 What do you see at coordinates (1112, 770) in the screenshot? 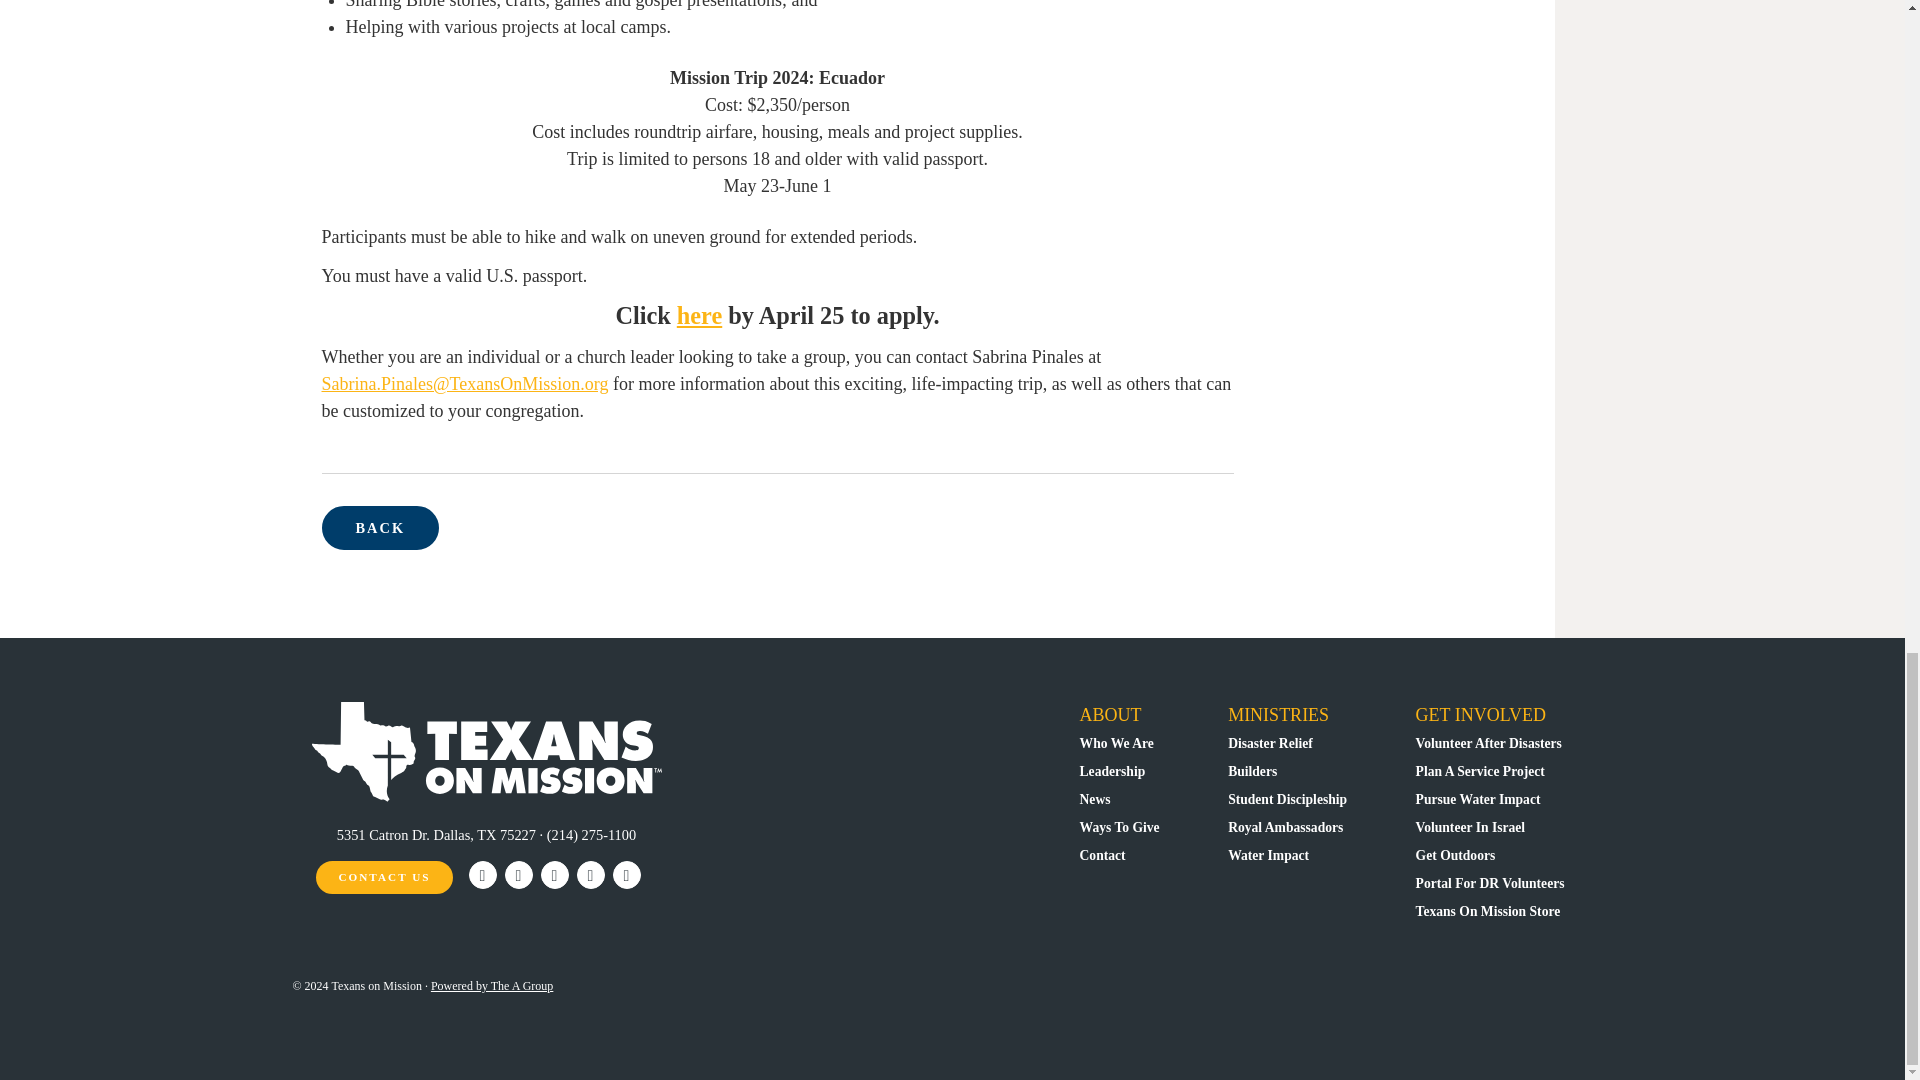
I see `Leadership` at bounding box center [1112, 770].